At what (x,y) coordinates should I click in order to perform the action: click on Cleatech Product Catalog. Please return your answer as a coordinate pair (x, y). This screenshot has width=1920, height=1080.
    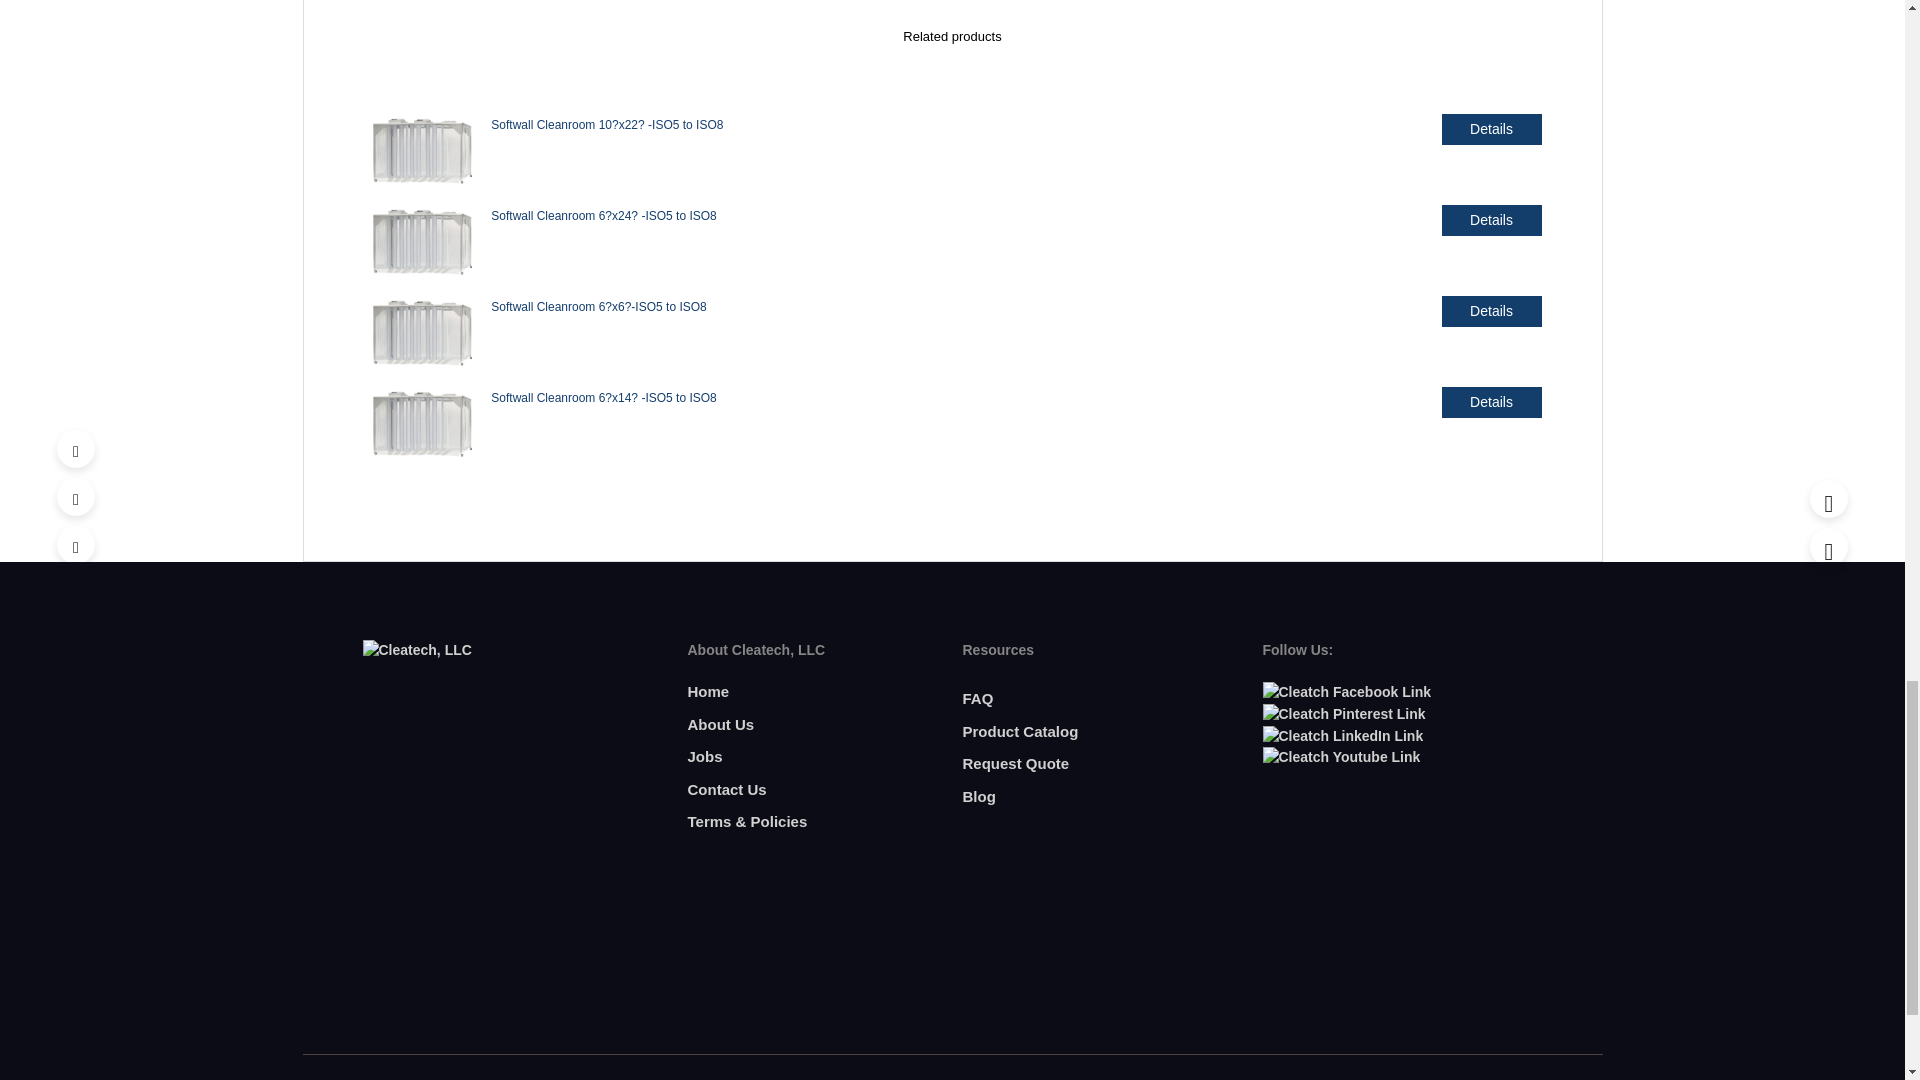
    Looking at the image, I should click on (1019, 730).